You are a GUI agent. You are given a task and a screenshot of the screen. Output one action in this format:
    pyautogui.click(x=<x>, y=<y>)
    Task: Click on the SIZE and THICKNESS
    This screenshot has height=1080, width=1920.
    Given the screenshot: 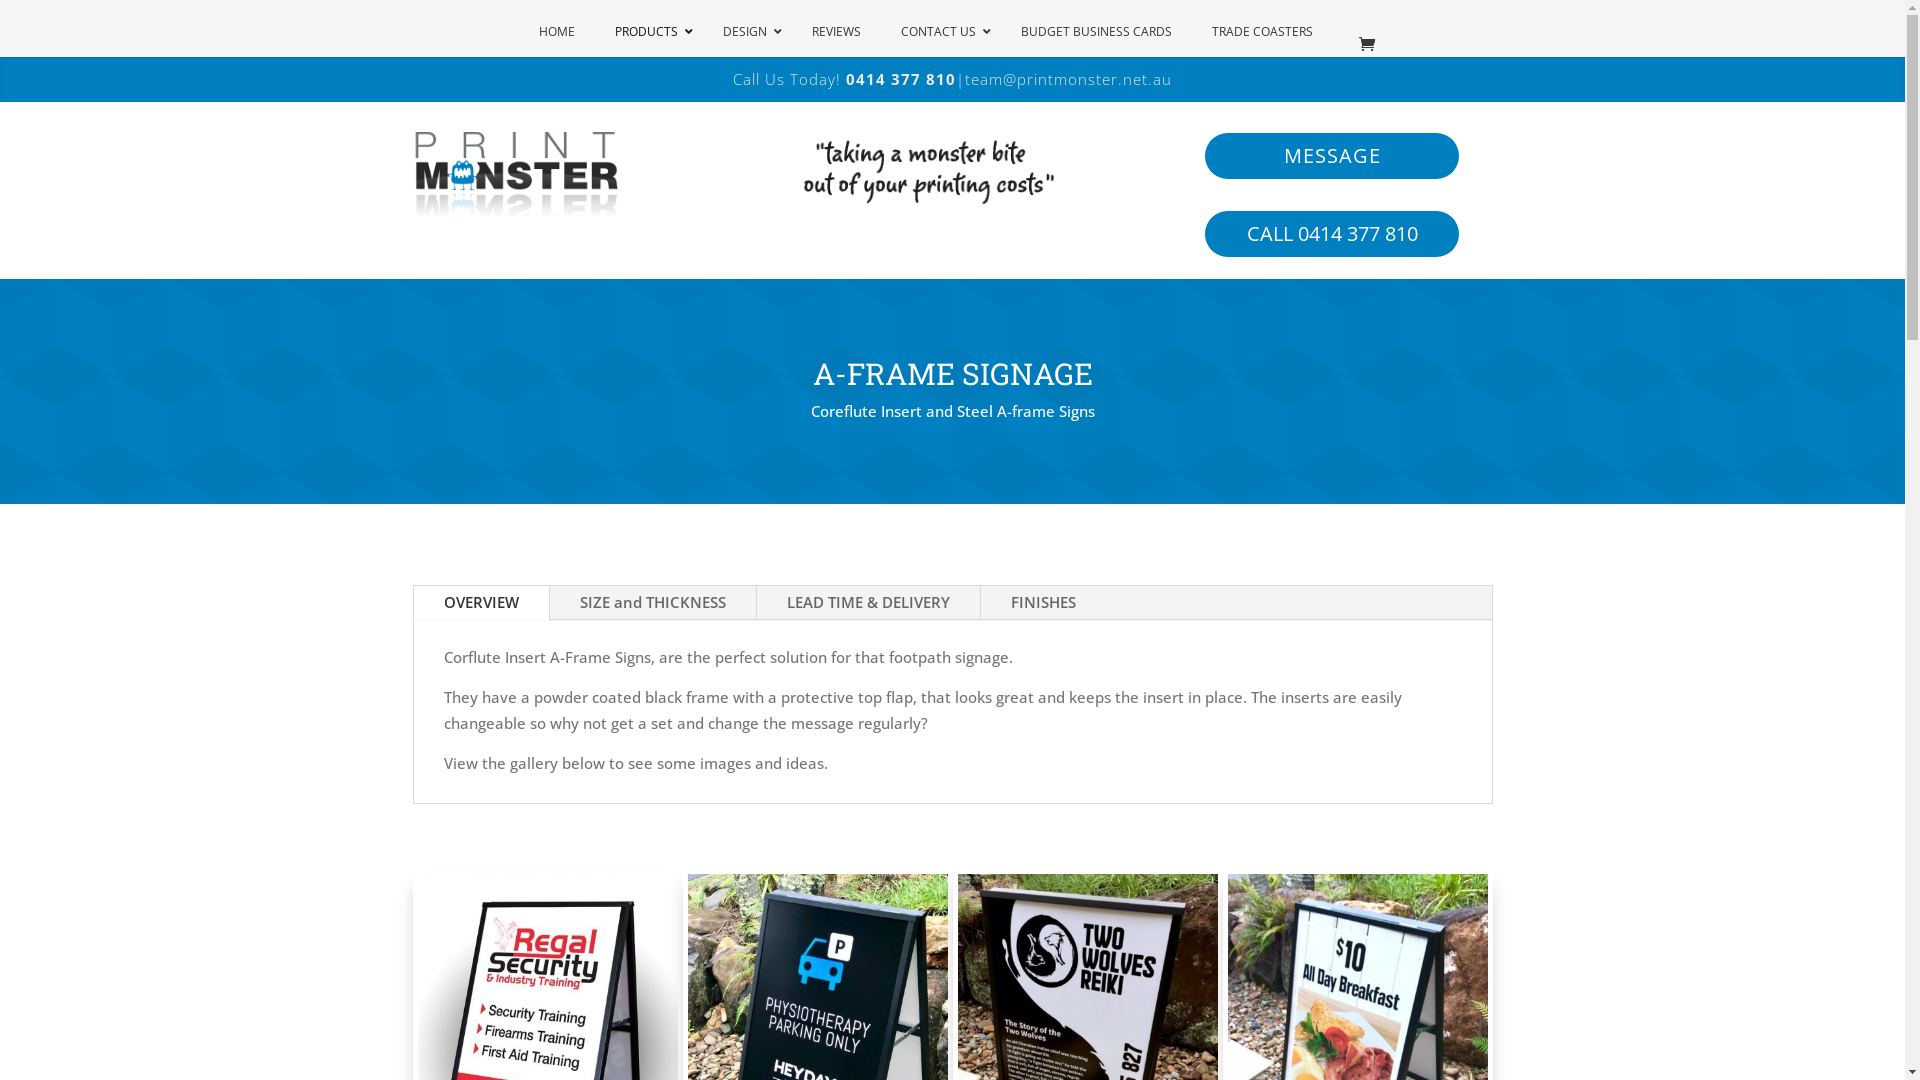 What is the action you would take?
    pyautogui.click(x=653, y=603)
    